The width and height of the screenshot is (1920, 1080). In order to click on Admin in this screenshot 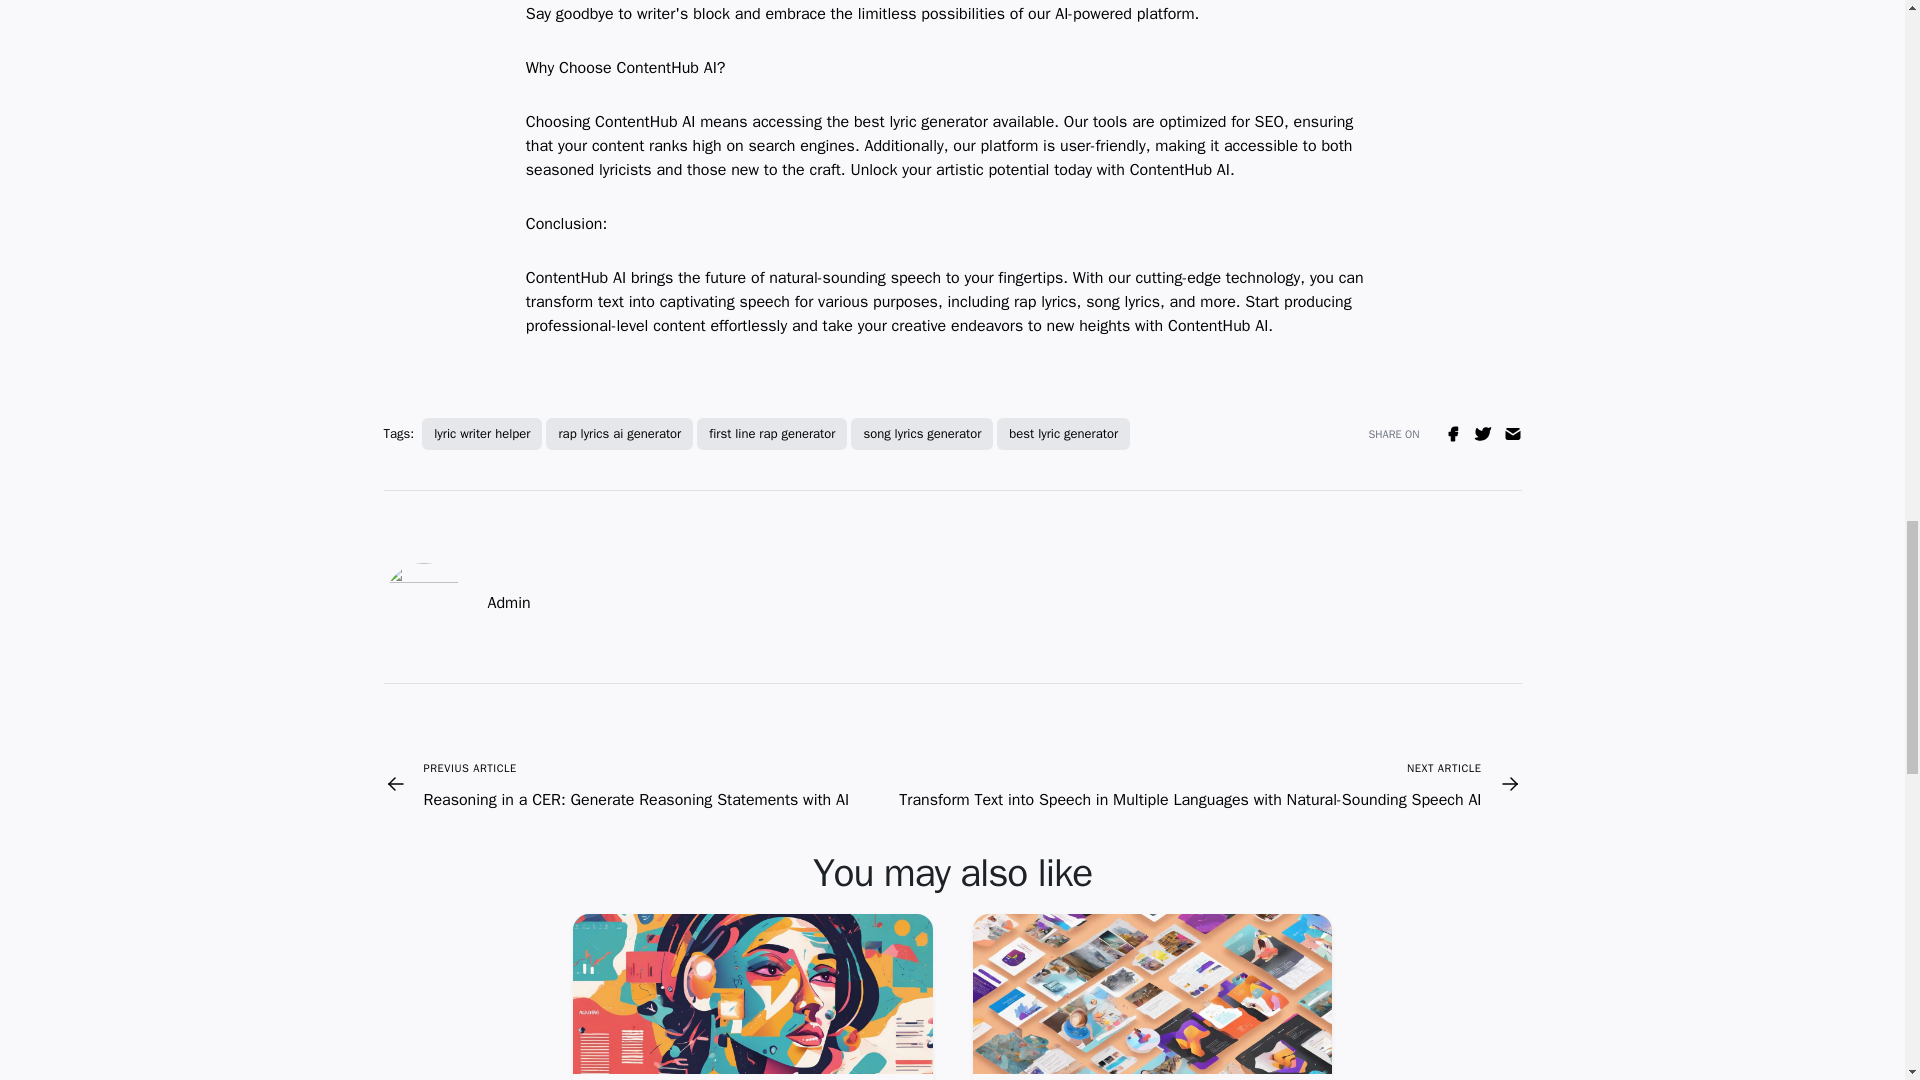, I will do `click(509, 602)`.